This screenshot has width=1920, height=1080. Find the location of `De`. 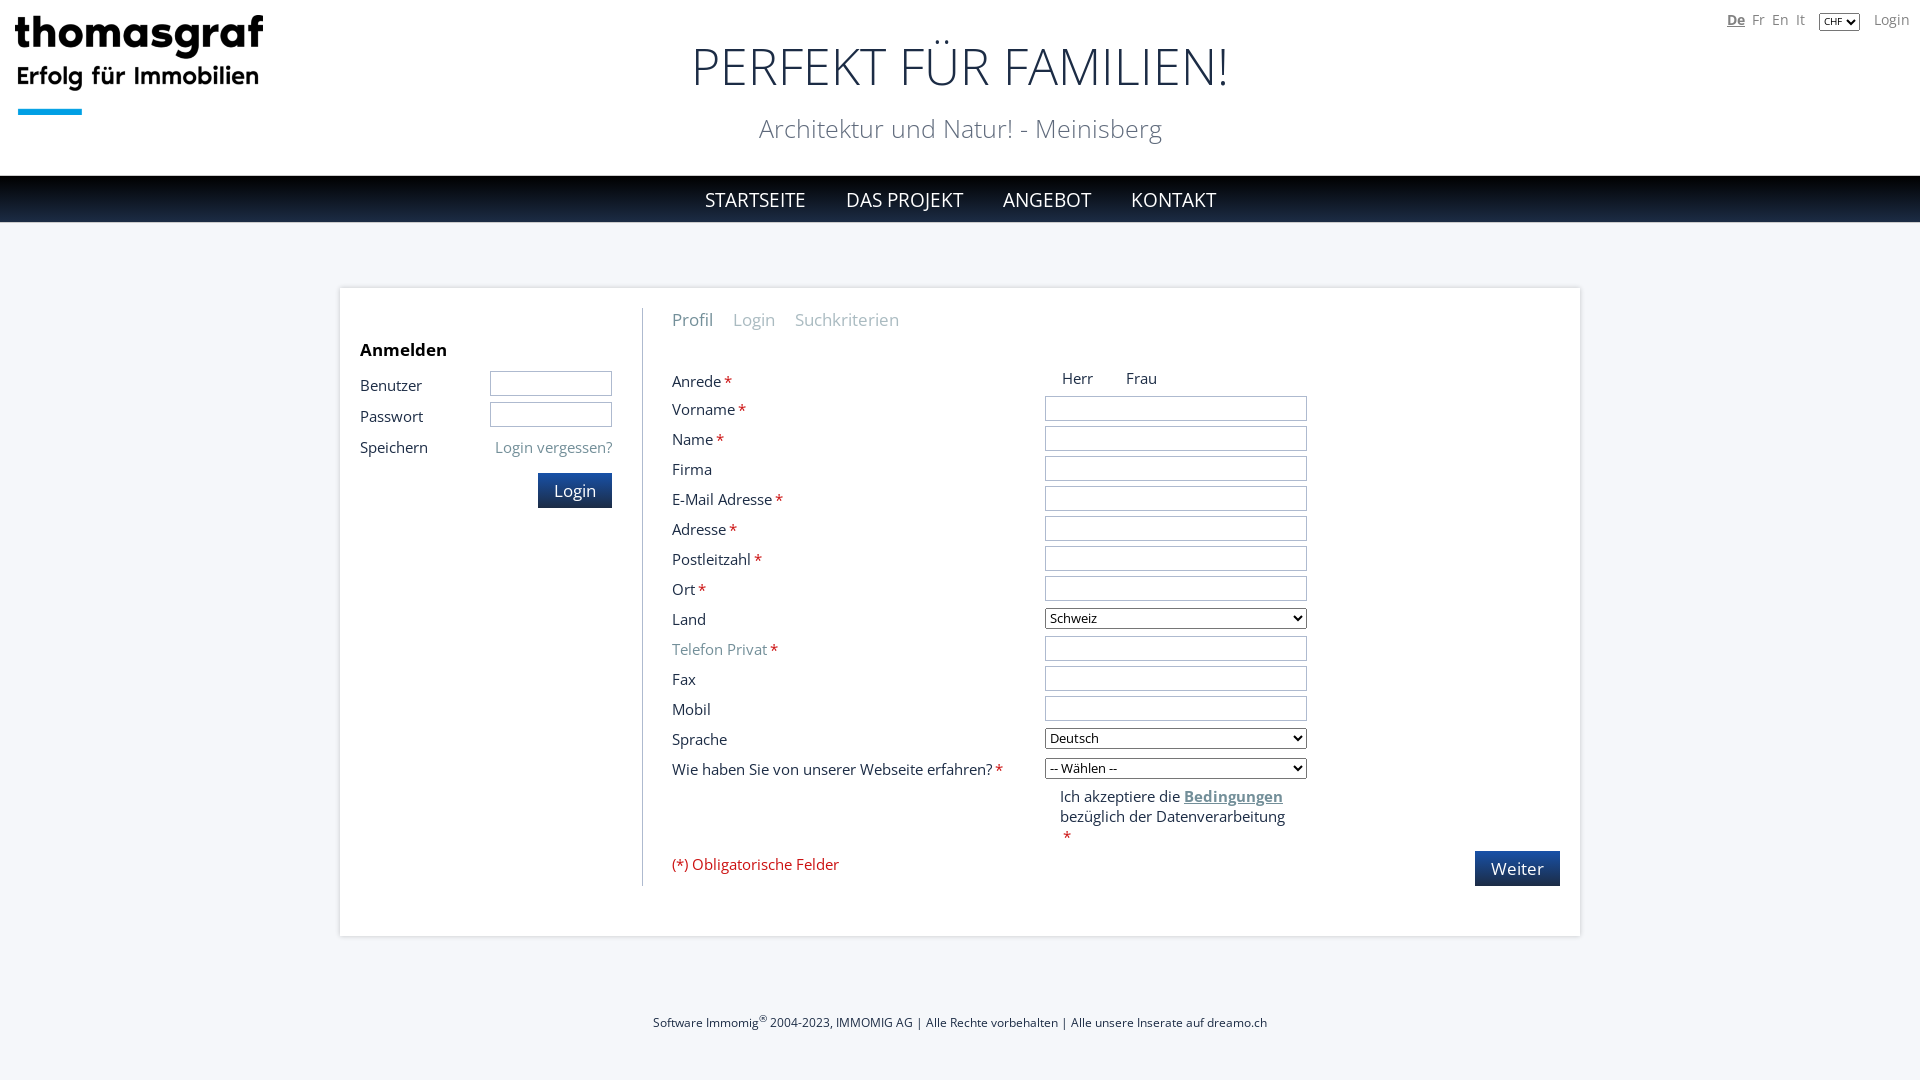

De is located at coordinates (1736, 20).